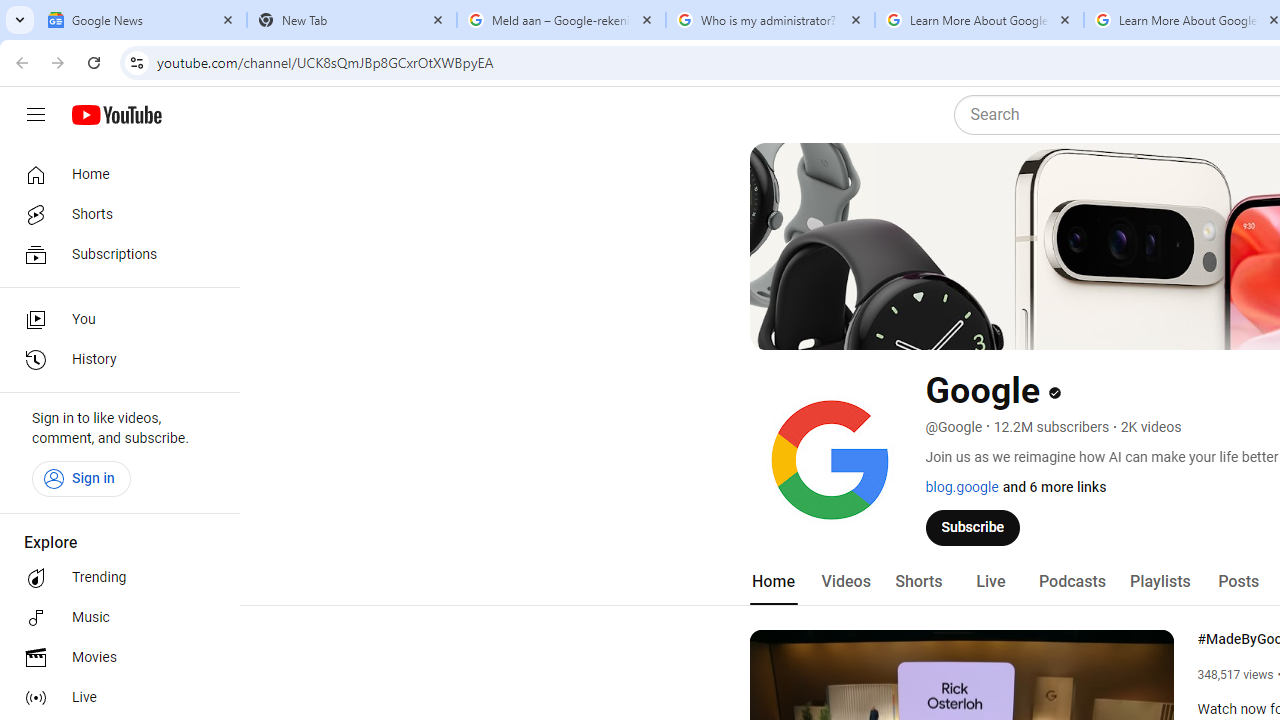  Describe the element at coordinates (116, 115) in the screenshot. I see `YouTube Home` at that location.